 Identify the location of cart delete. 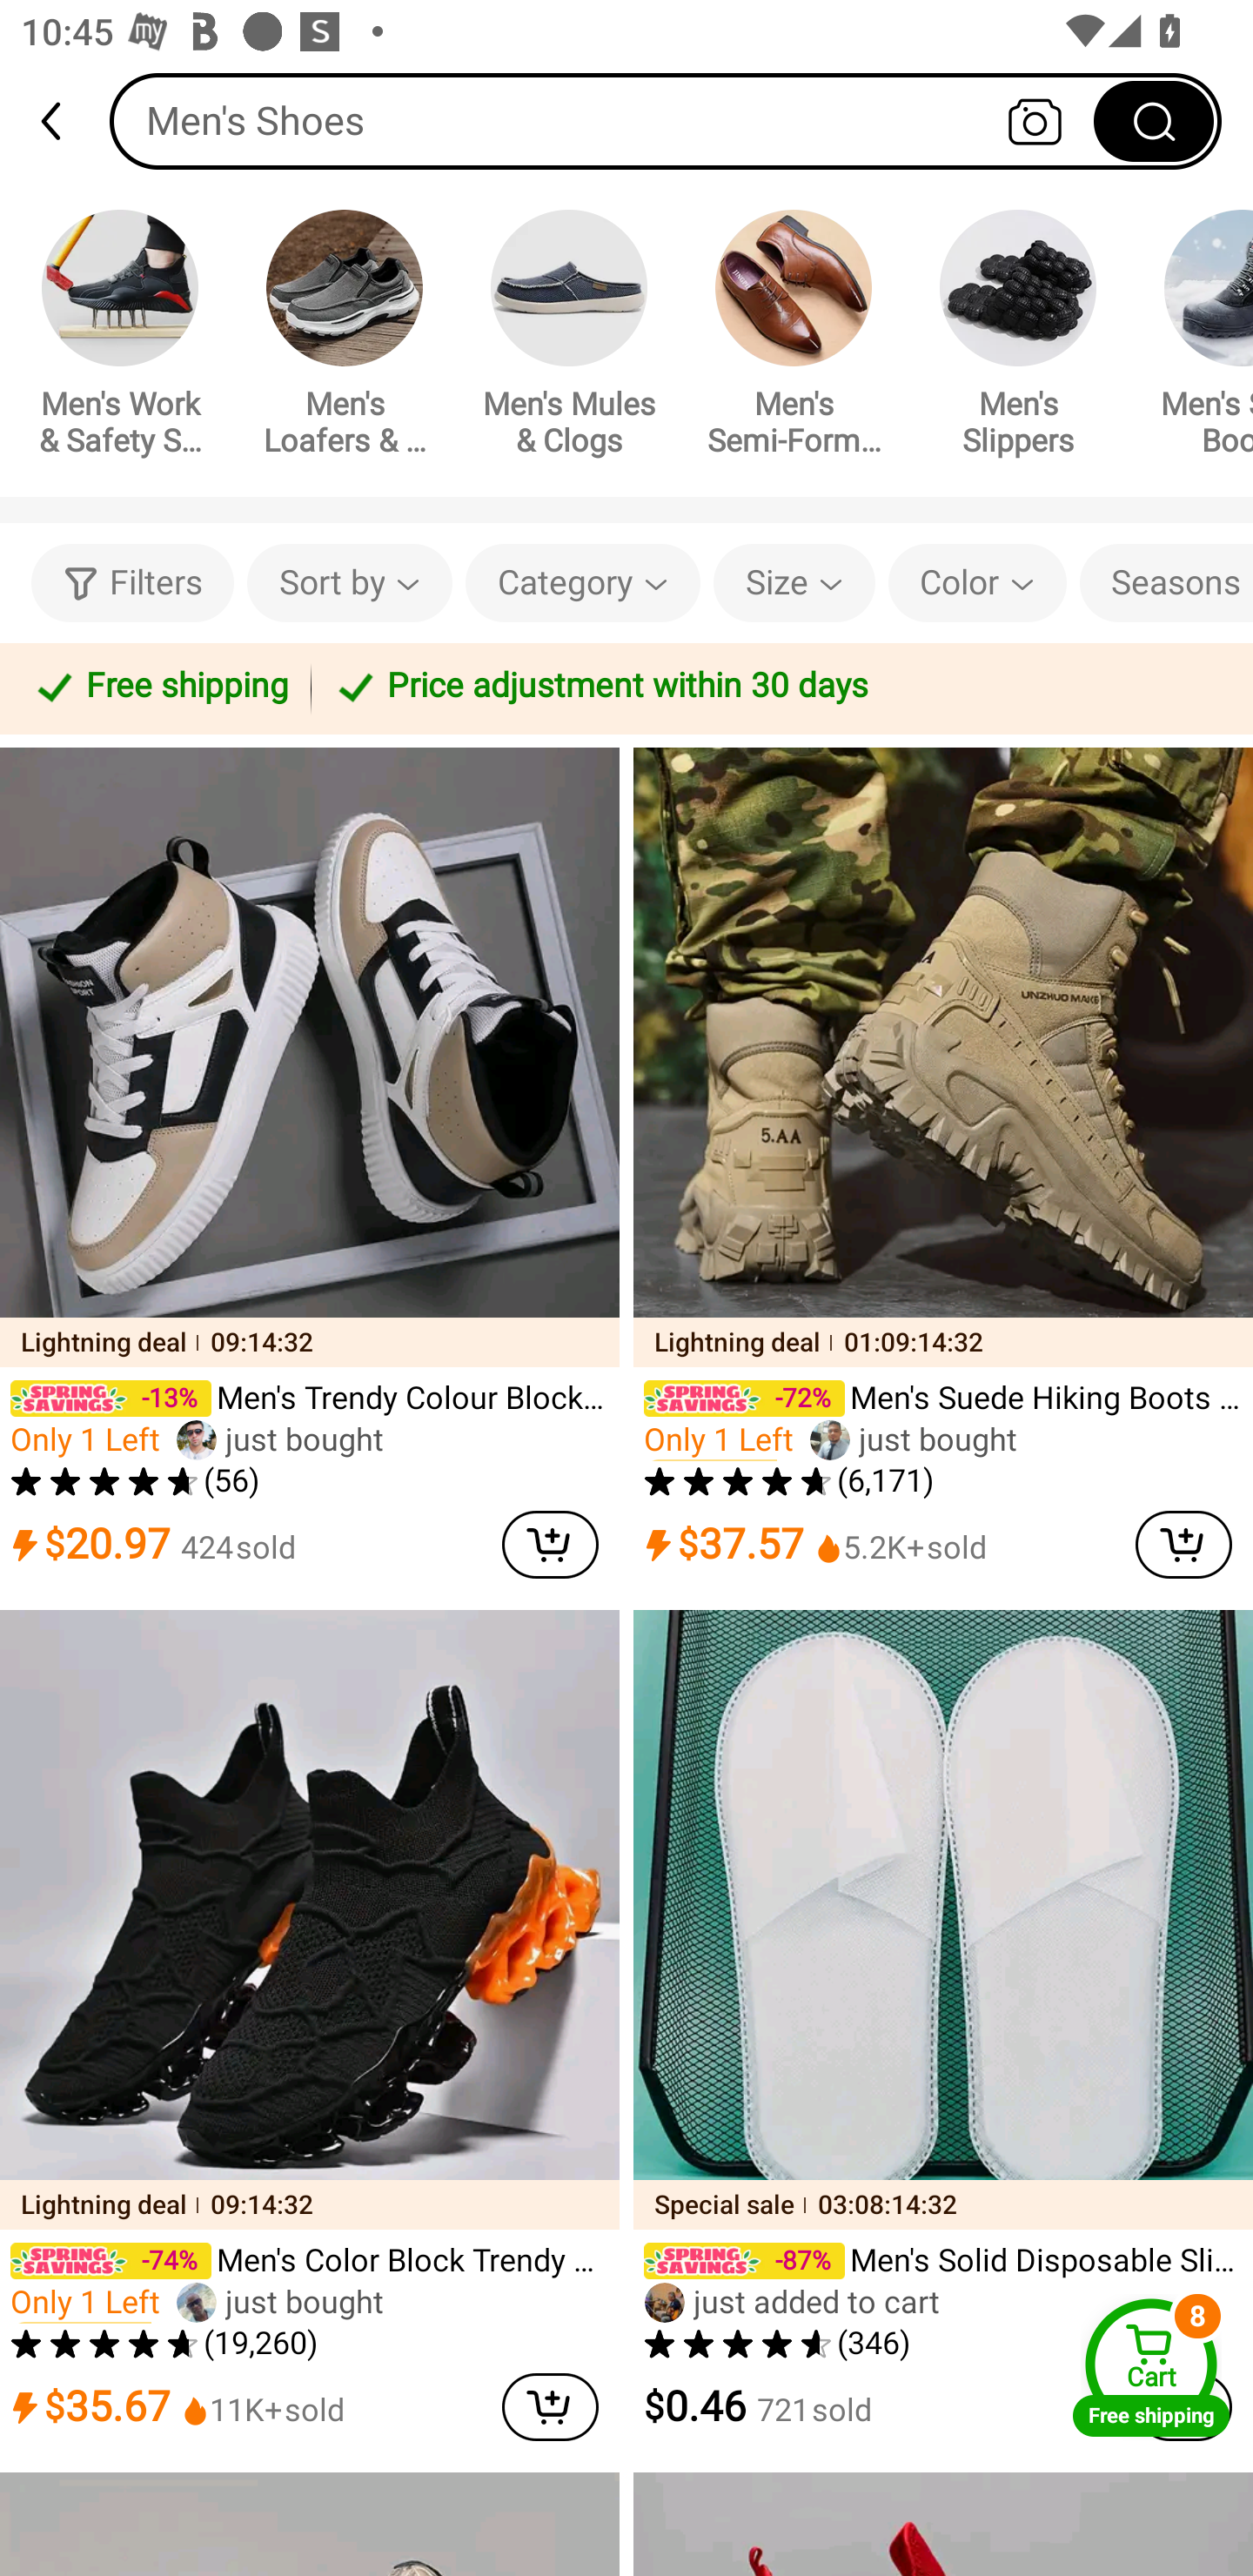
(550, 2407).